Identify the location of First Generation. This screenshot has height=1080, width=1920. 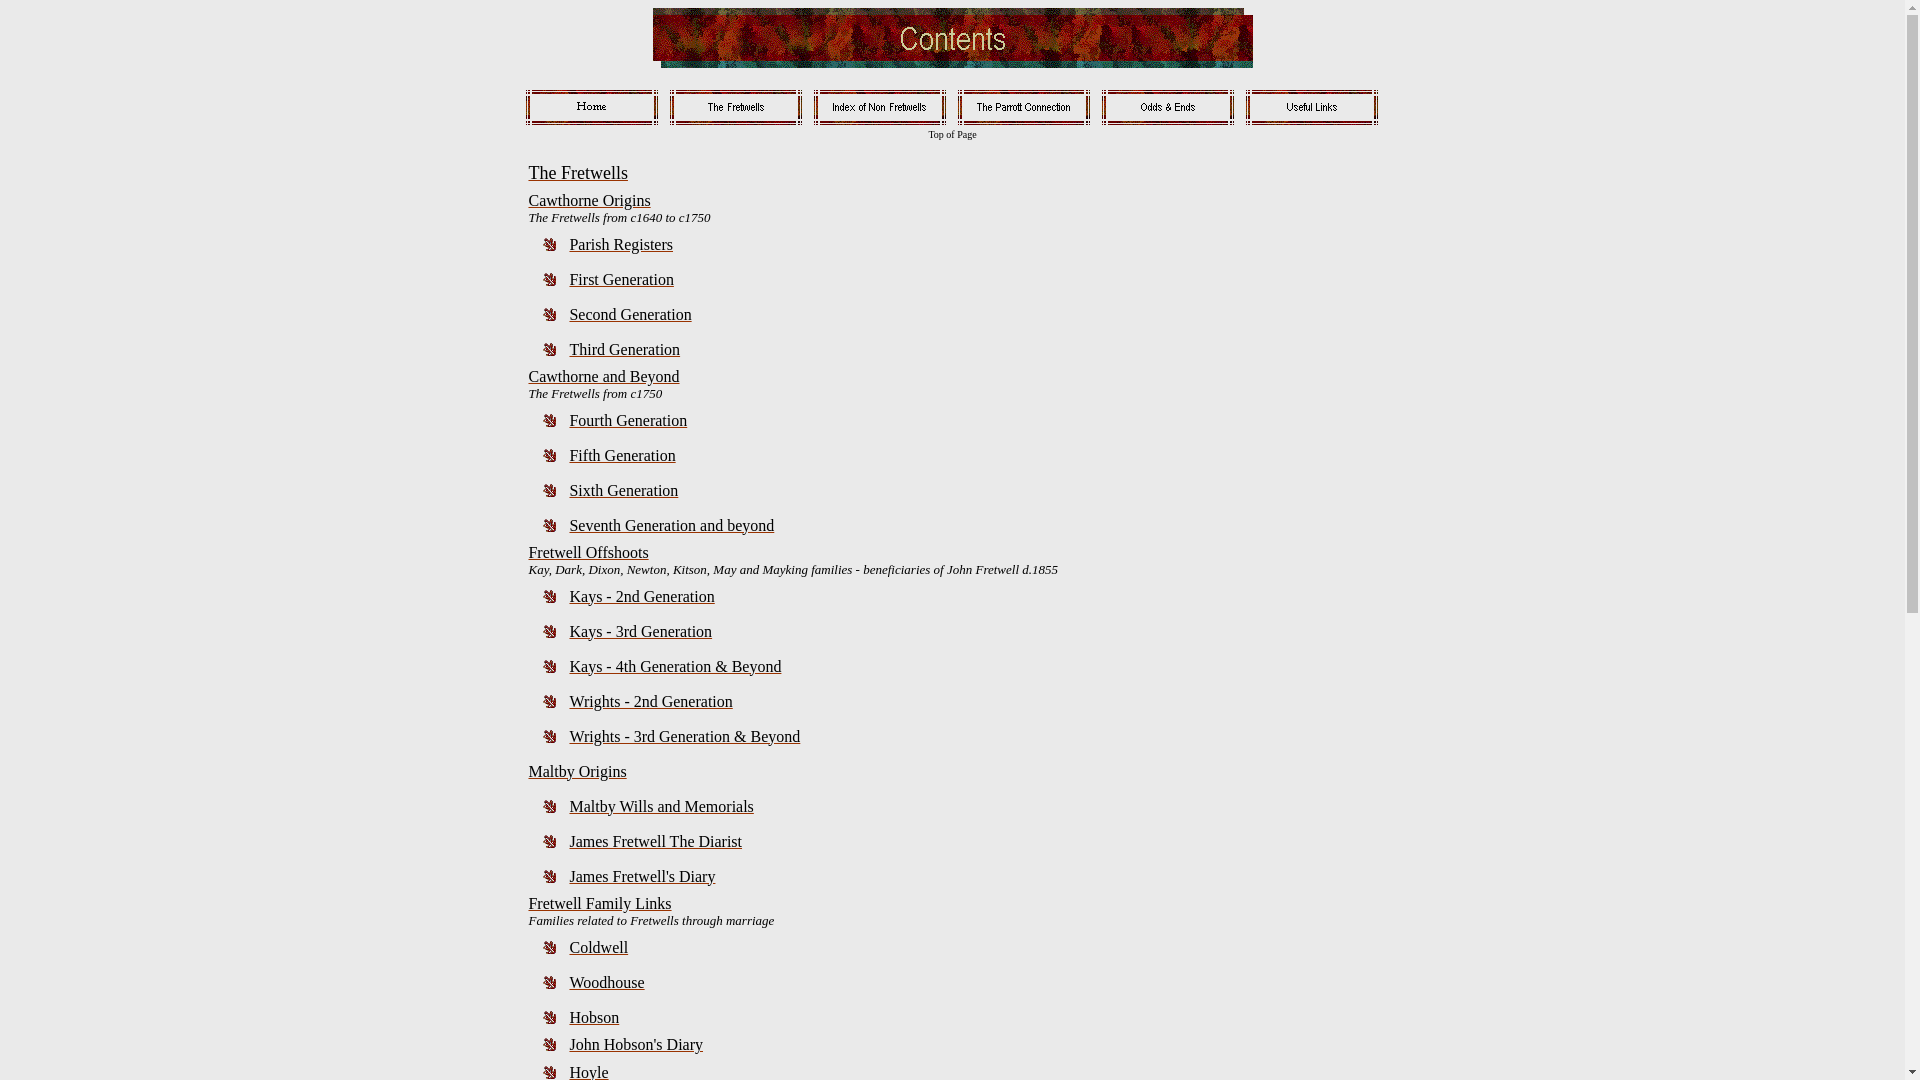
(621, 278).